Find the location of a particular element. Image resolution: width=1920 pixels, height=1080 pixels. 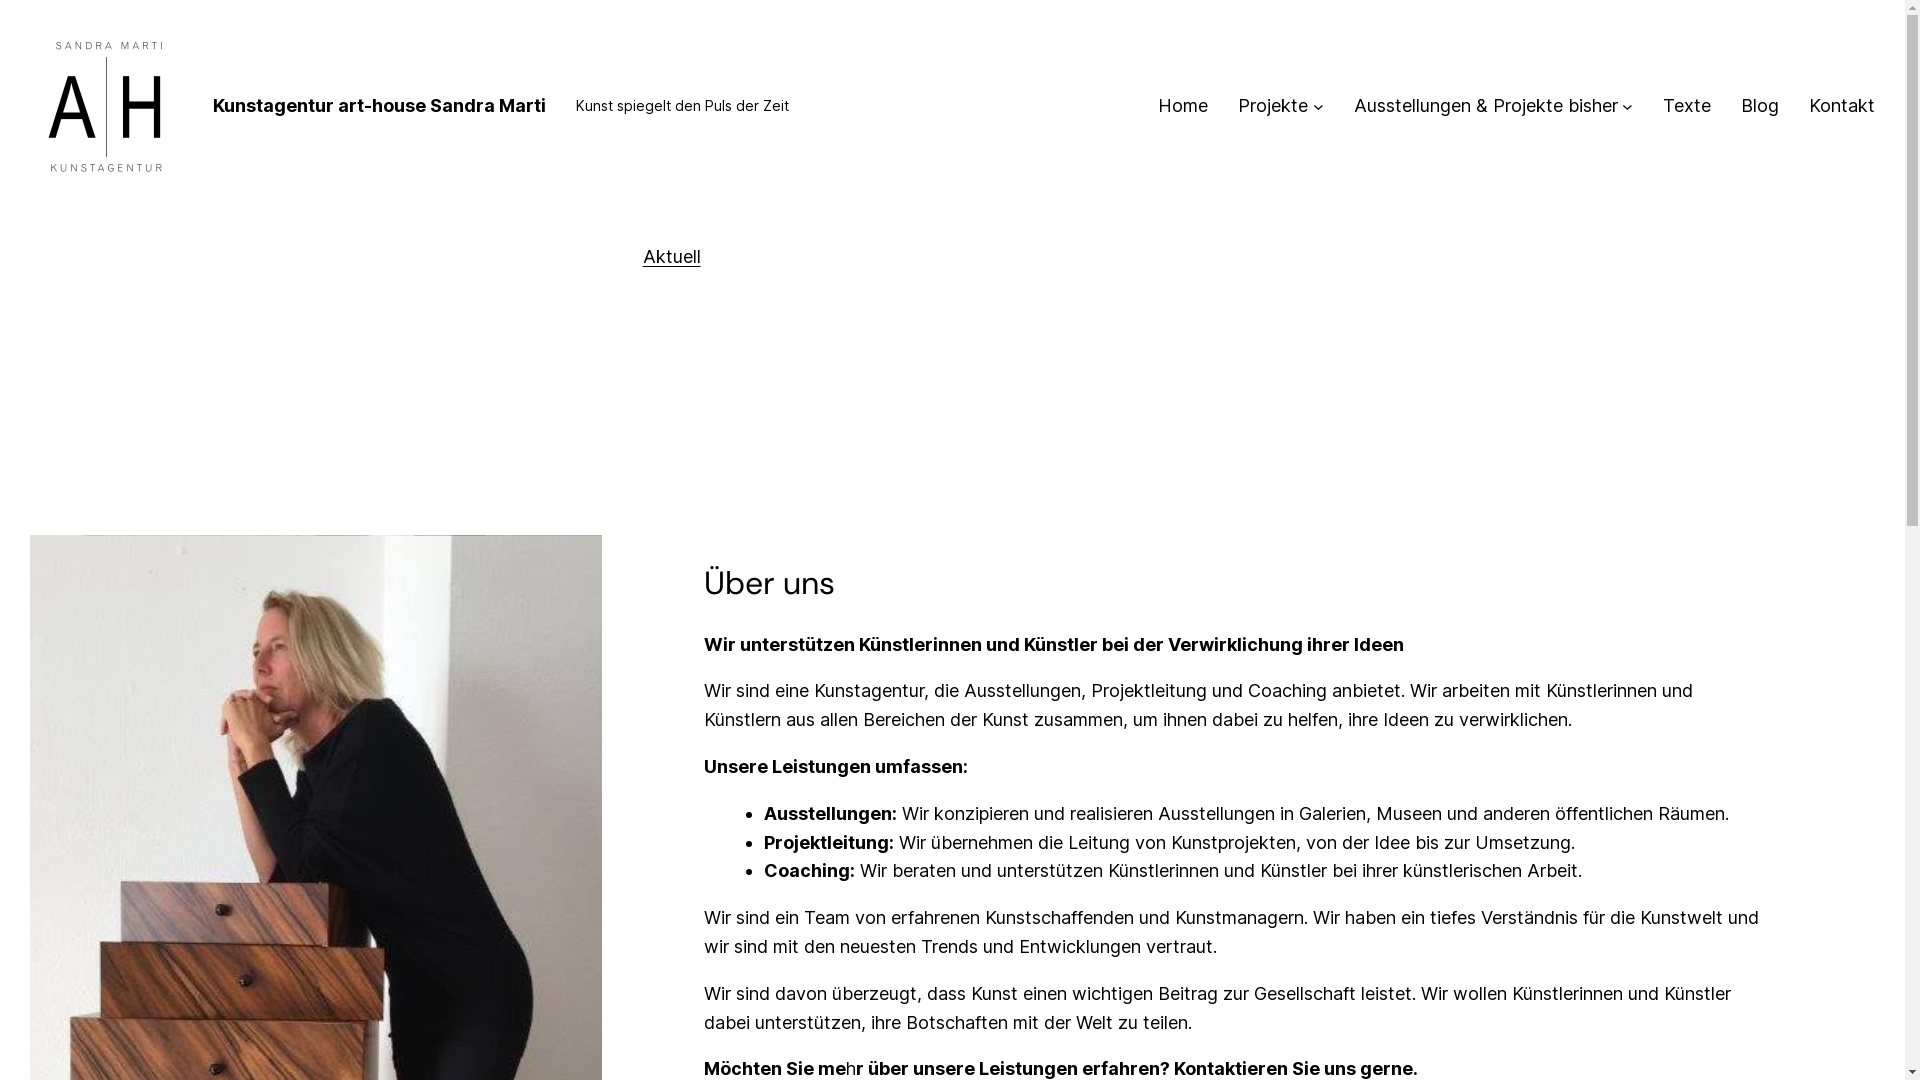

Ausstellungen & Projekte bisher is located at coordinates (1486, 106).